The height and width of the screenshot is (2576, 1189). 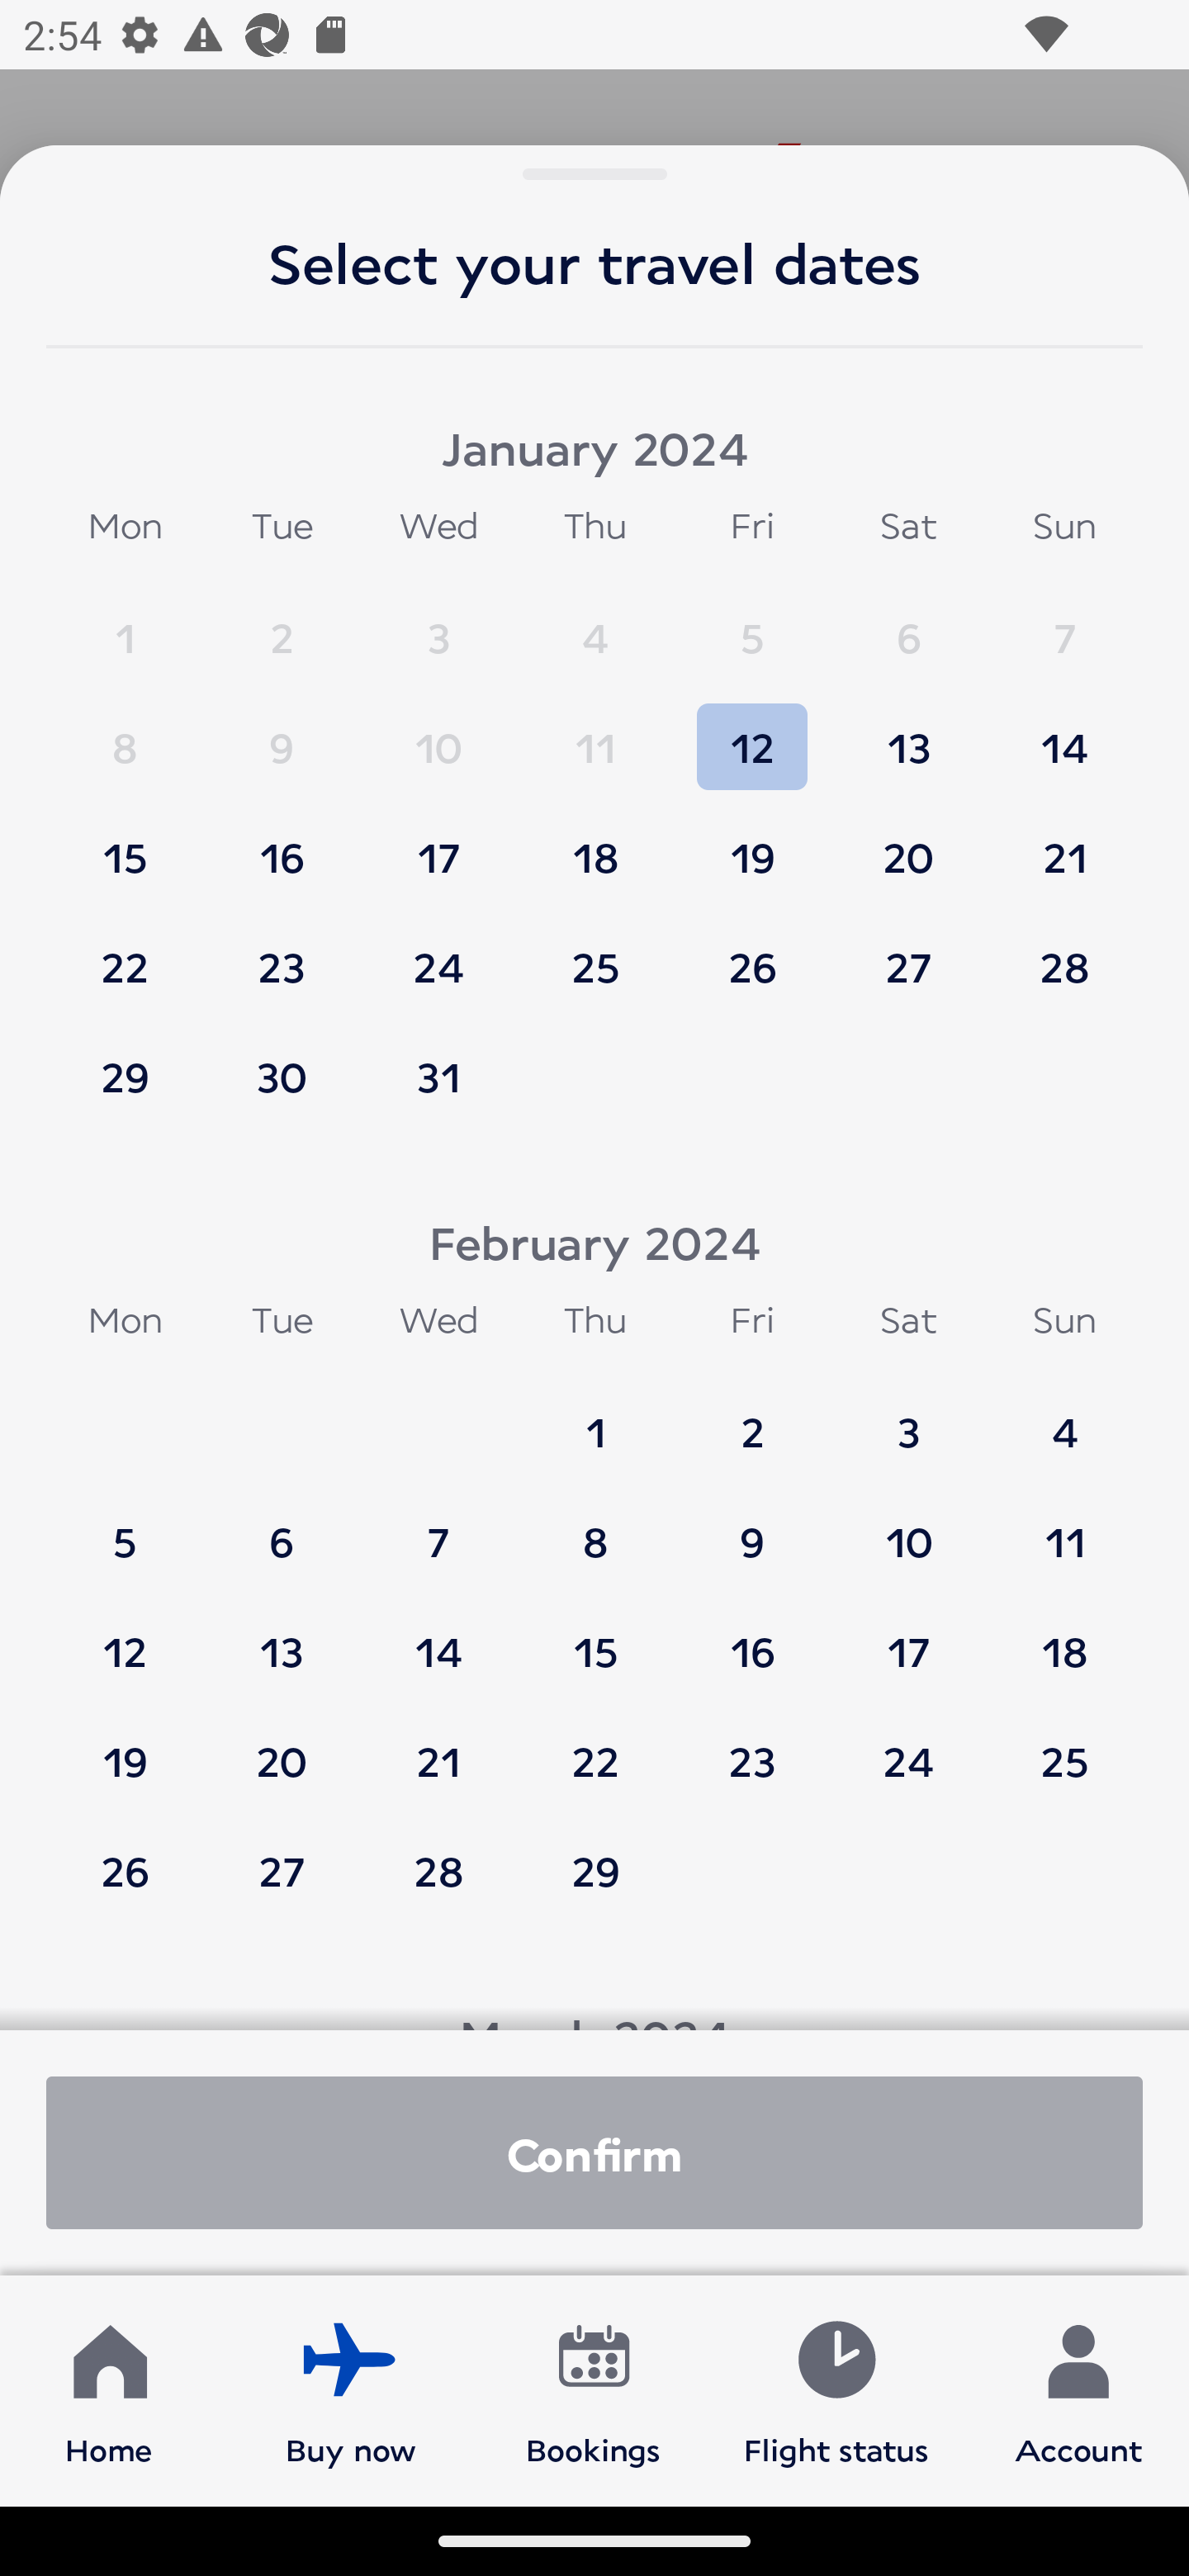 What do you see at coordinates (908, 1636) in the screenshot?
I see `17` at bounding box center [908, 1636].